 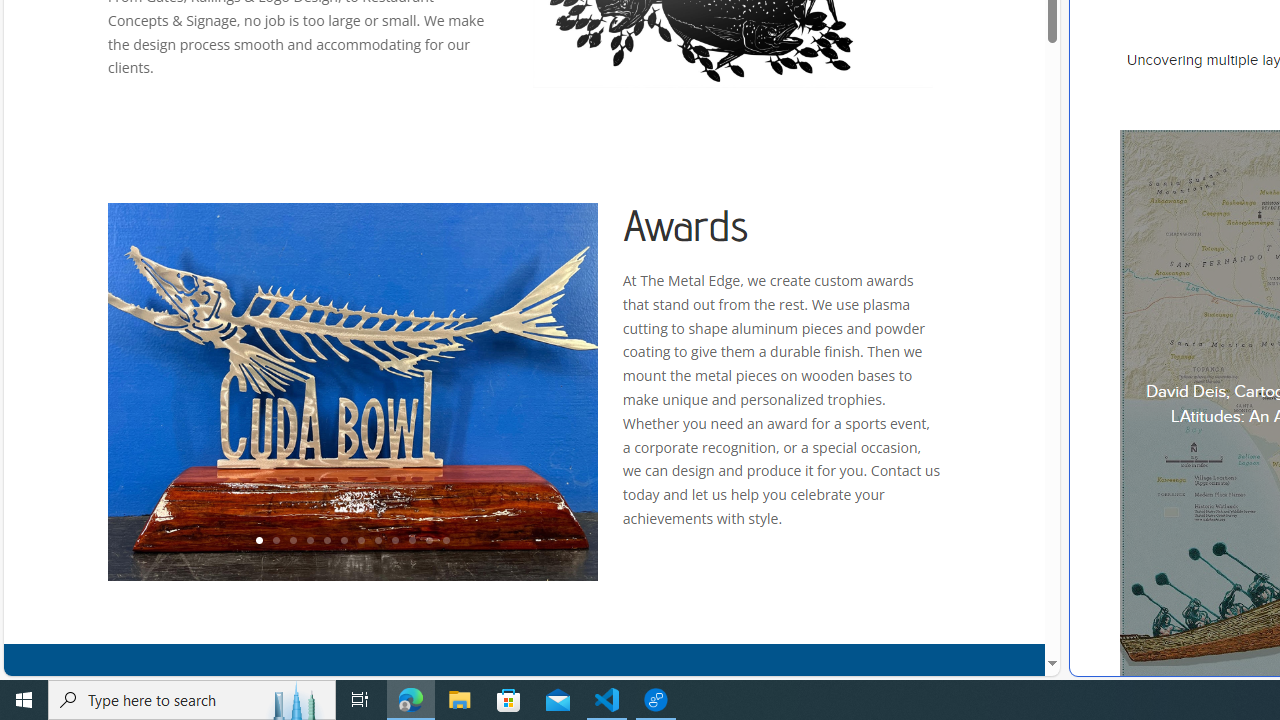 What do you see at coordinates (428, 541) in the screenshot?
I see `11` at bounding box center [428, 541].